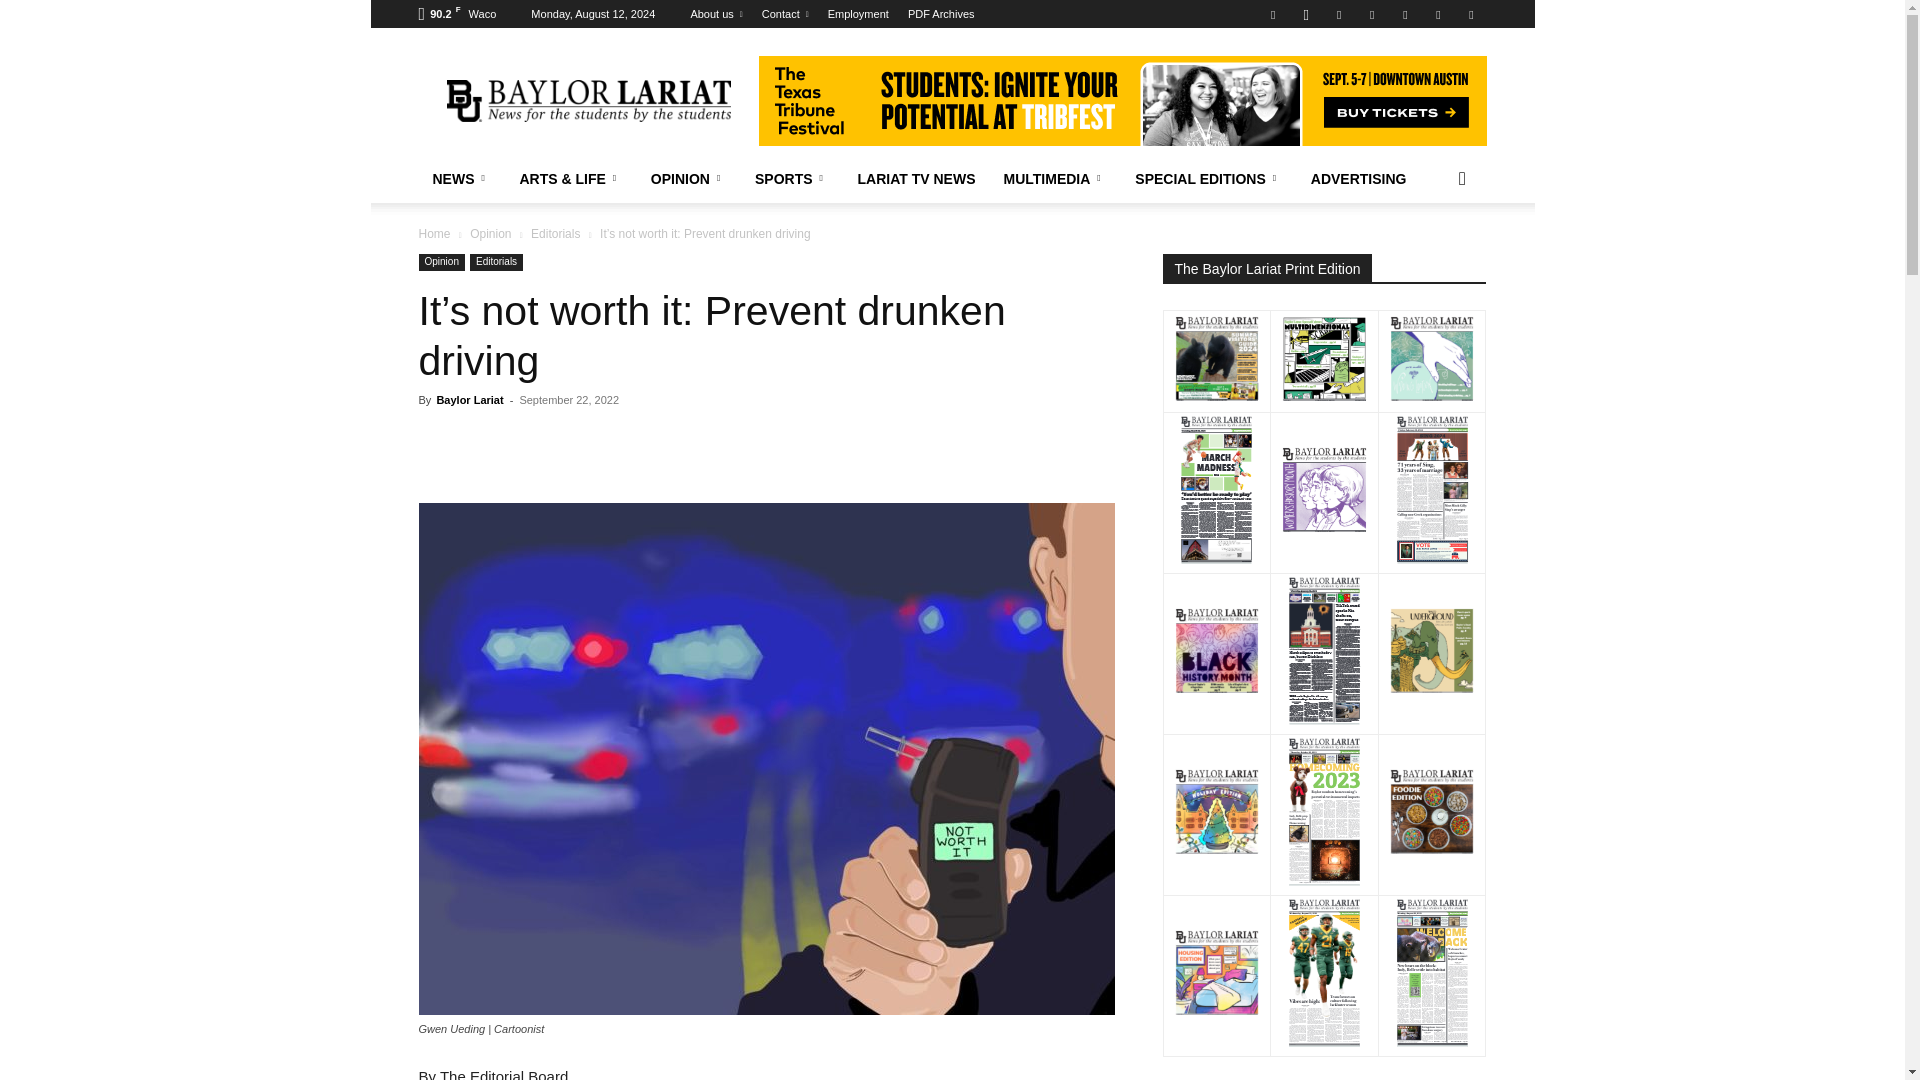 Image resolution: width=1920 pixels, height=1080 pixels. I want to click on Student Employment, so click(858, 14).